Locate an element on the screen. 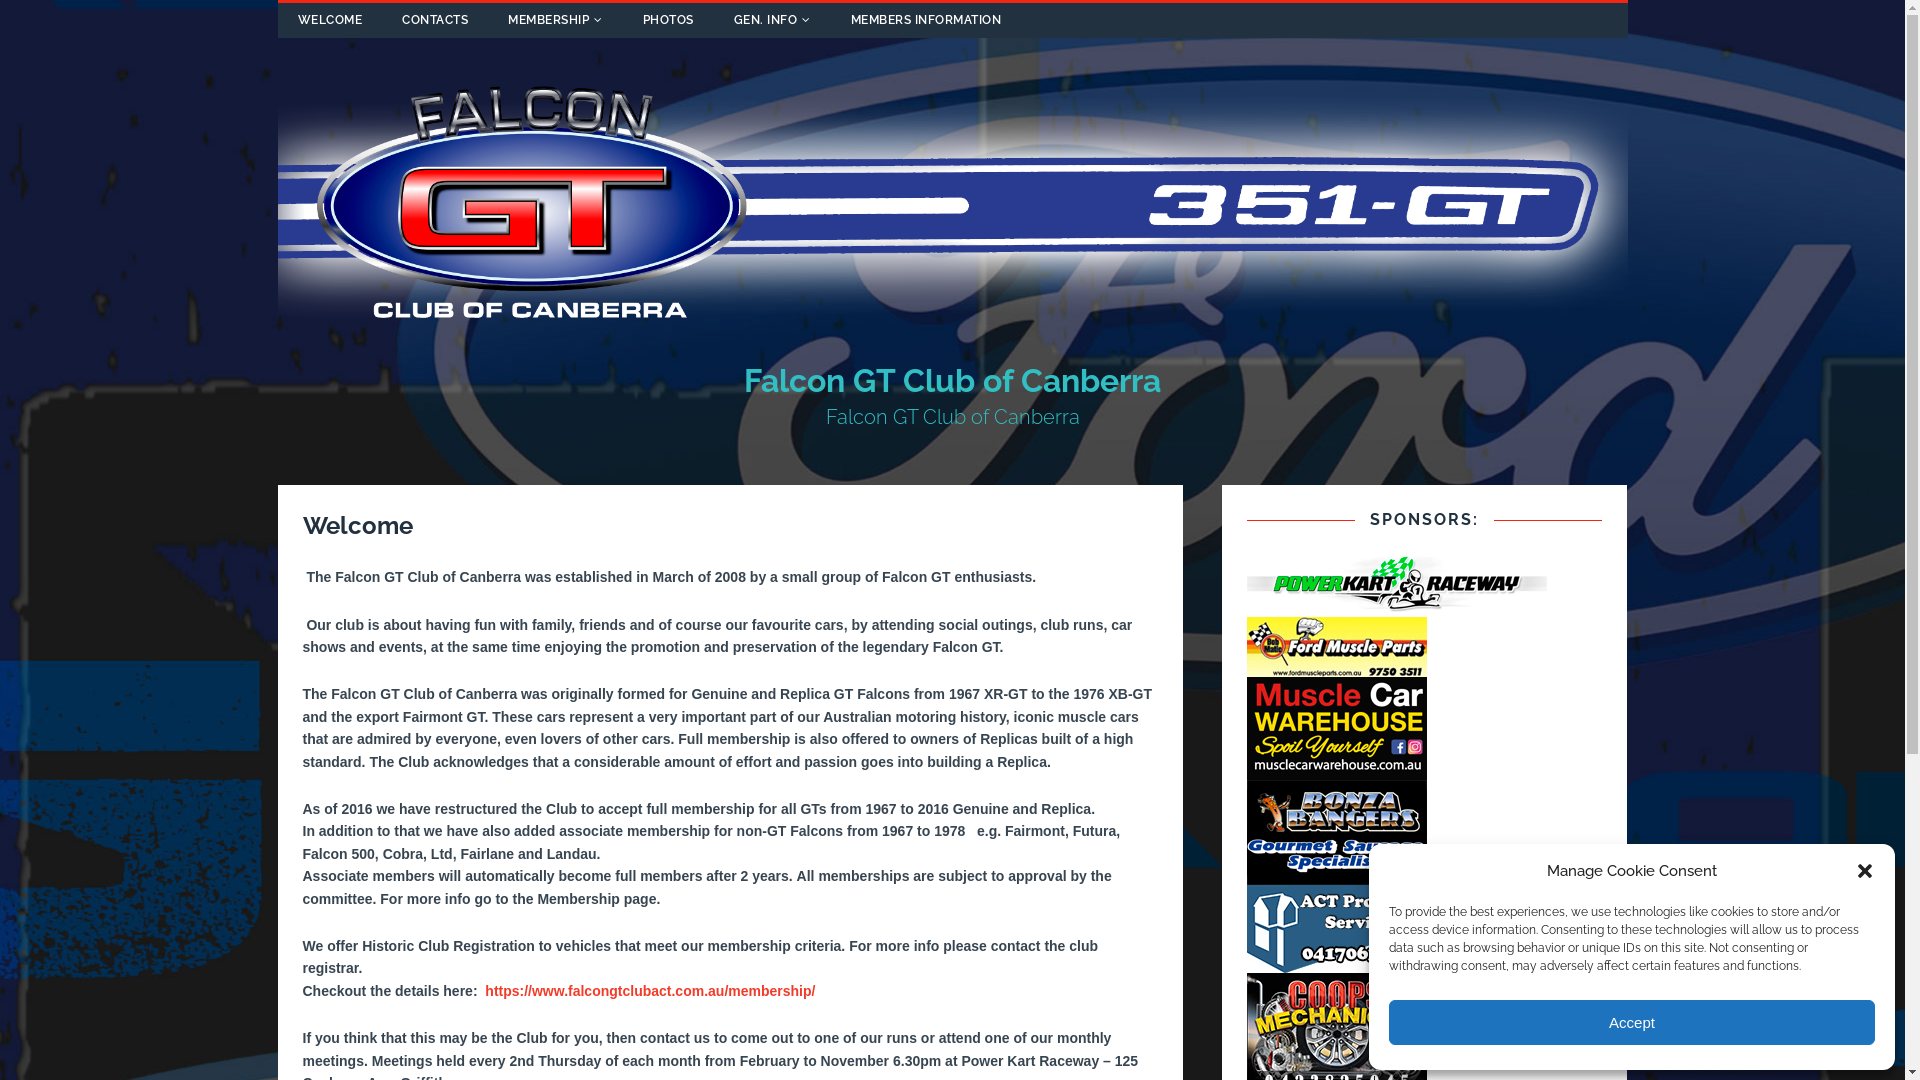 The width and height of the screenshot is (1920, 1080). Accept is located at coordinates (1632, 1022).